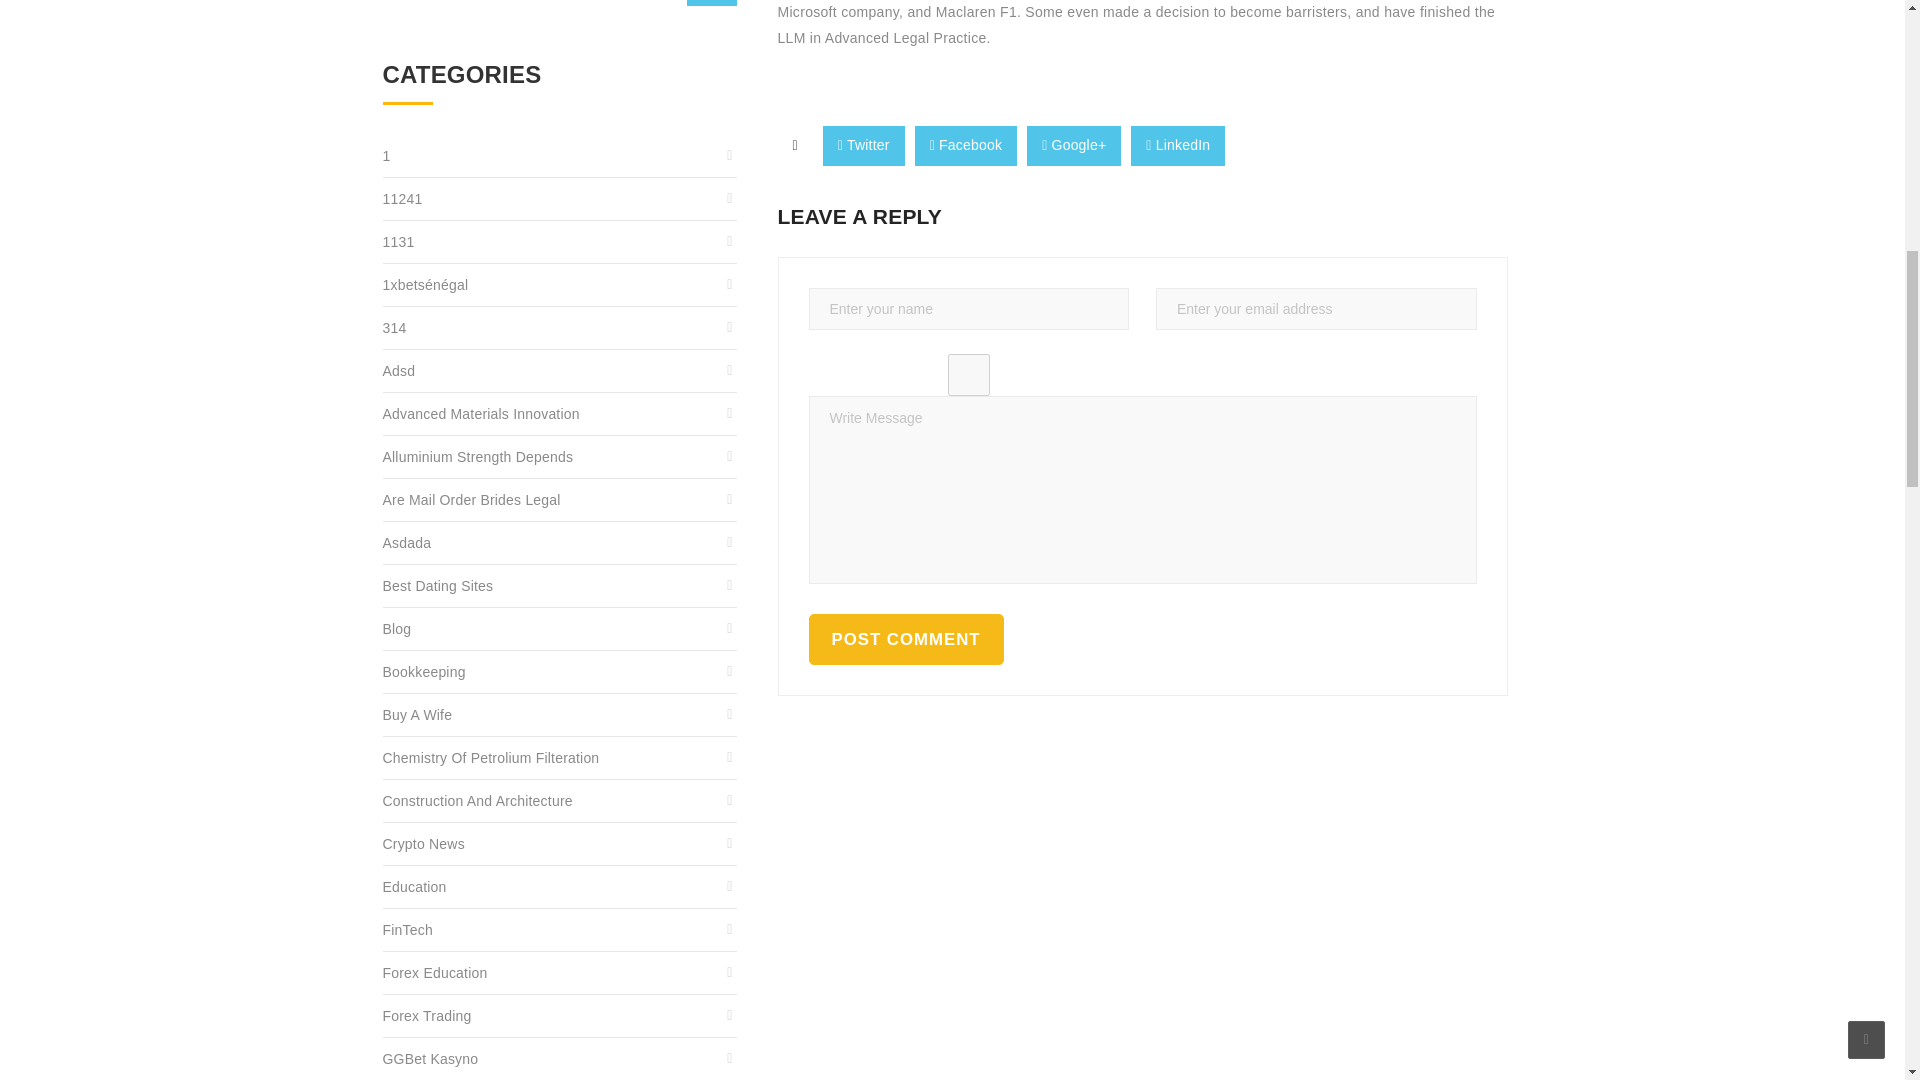 The image size is (1920, 1080). What do you see at coordinates (966, 146) in the screenshot?
I see `Share via Facebook` at bounding box center [966, 146].